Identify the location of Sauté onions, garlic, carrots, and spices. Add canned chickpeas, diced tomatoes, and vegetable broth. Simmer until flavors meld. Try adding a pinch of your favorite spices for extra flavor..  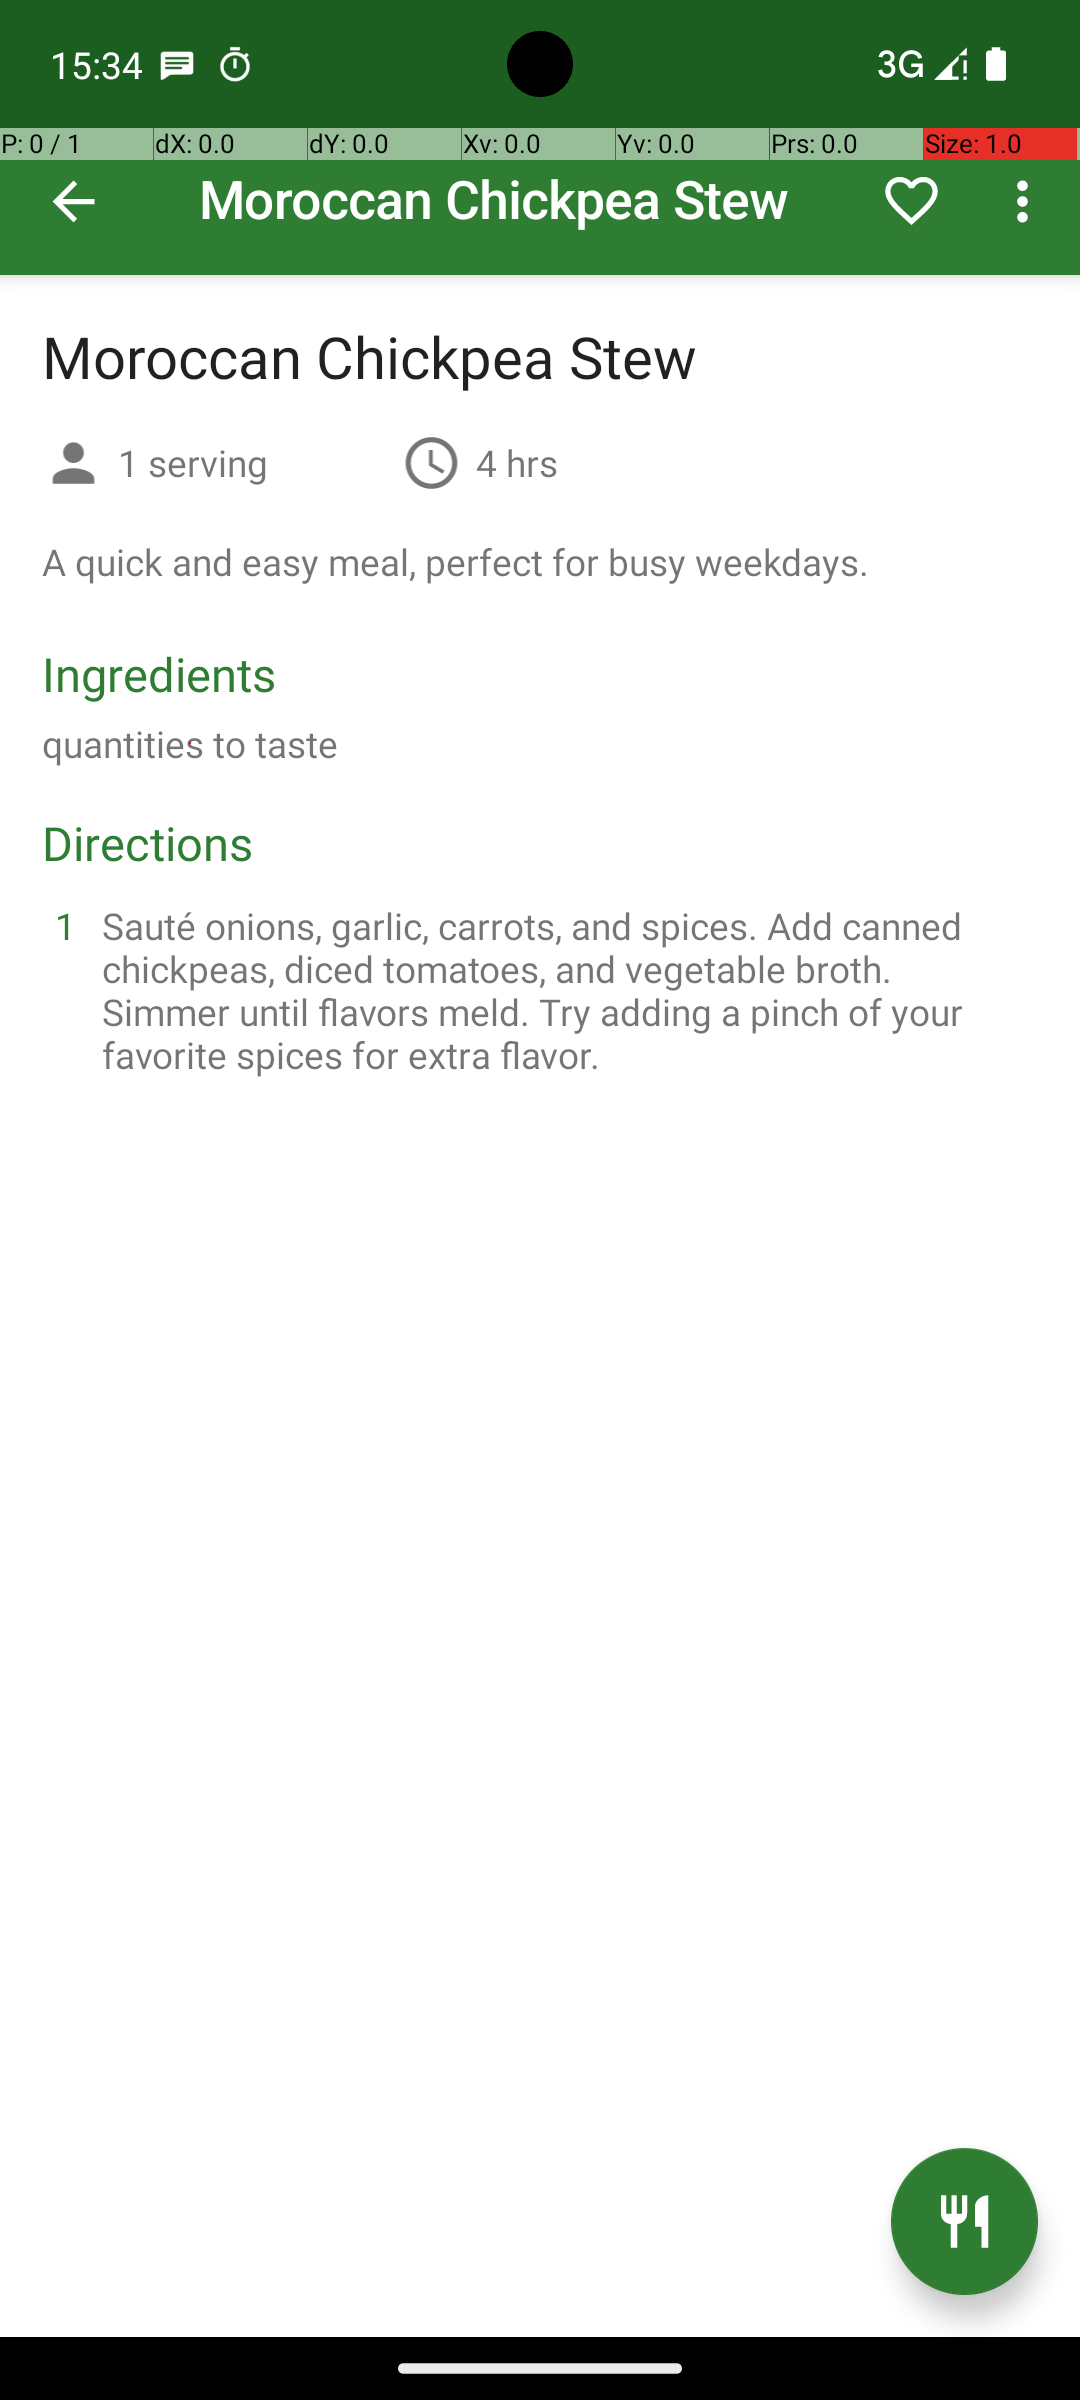
(564, 990).